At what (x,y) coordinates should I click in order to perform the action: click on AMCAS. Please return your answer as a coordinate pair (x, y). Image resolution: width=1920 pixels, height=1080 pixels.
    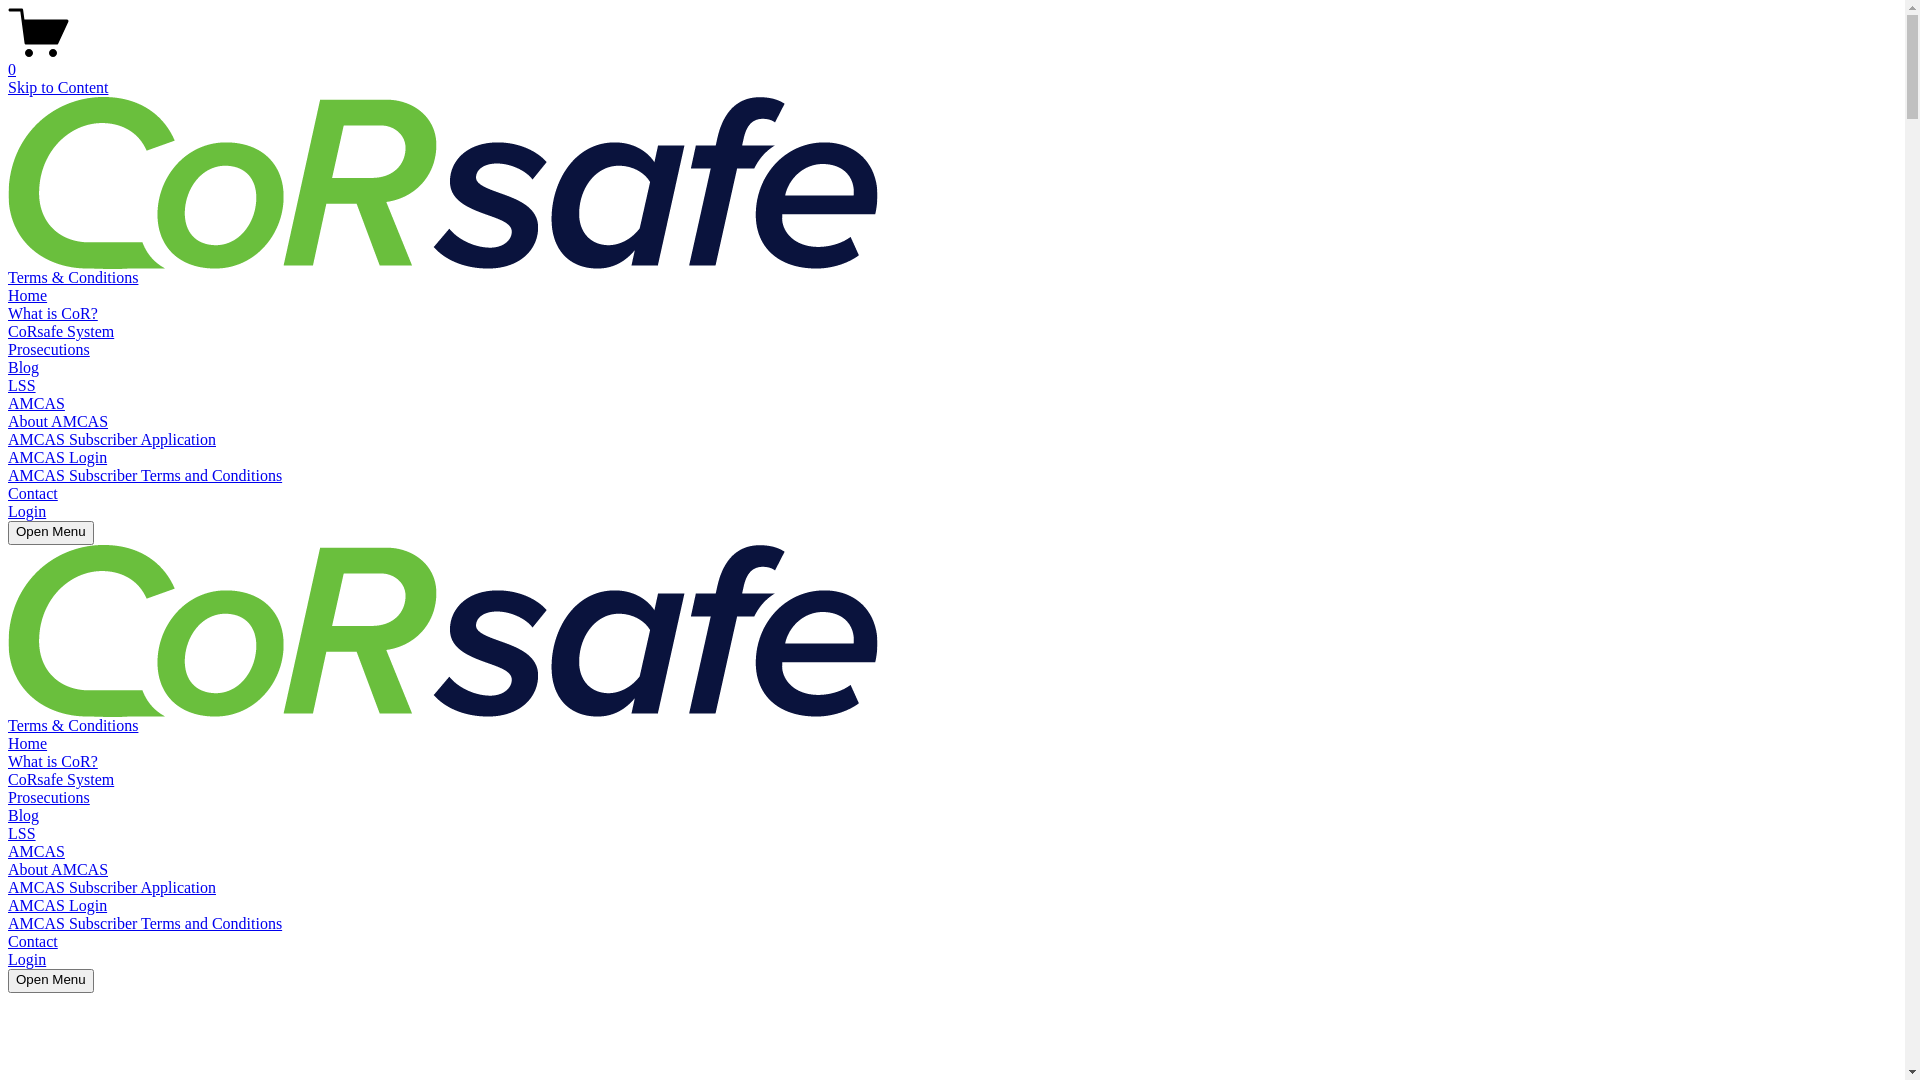
    Looking at the image, I should click on (36, 852).